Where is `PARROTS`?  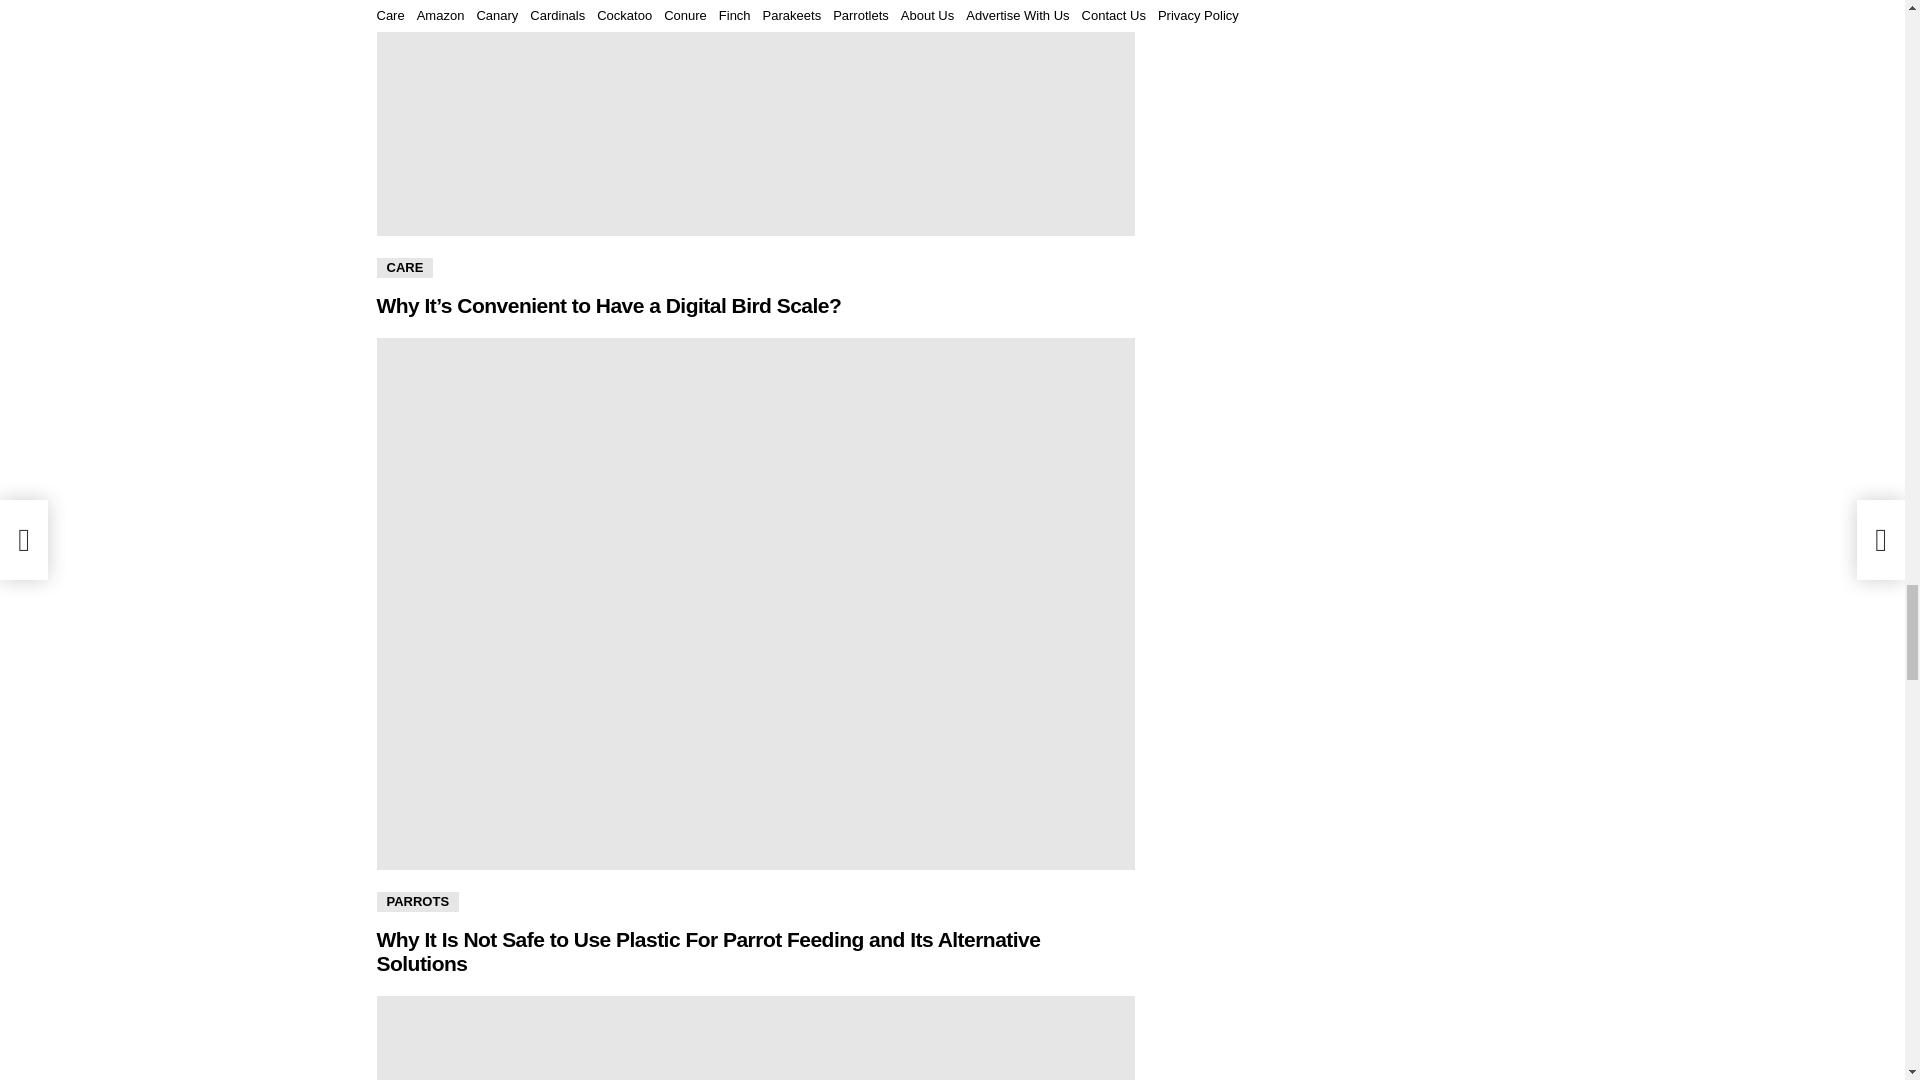 PARROTS is located at coordinates (417, 902).